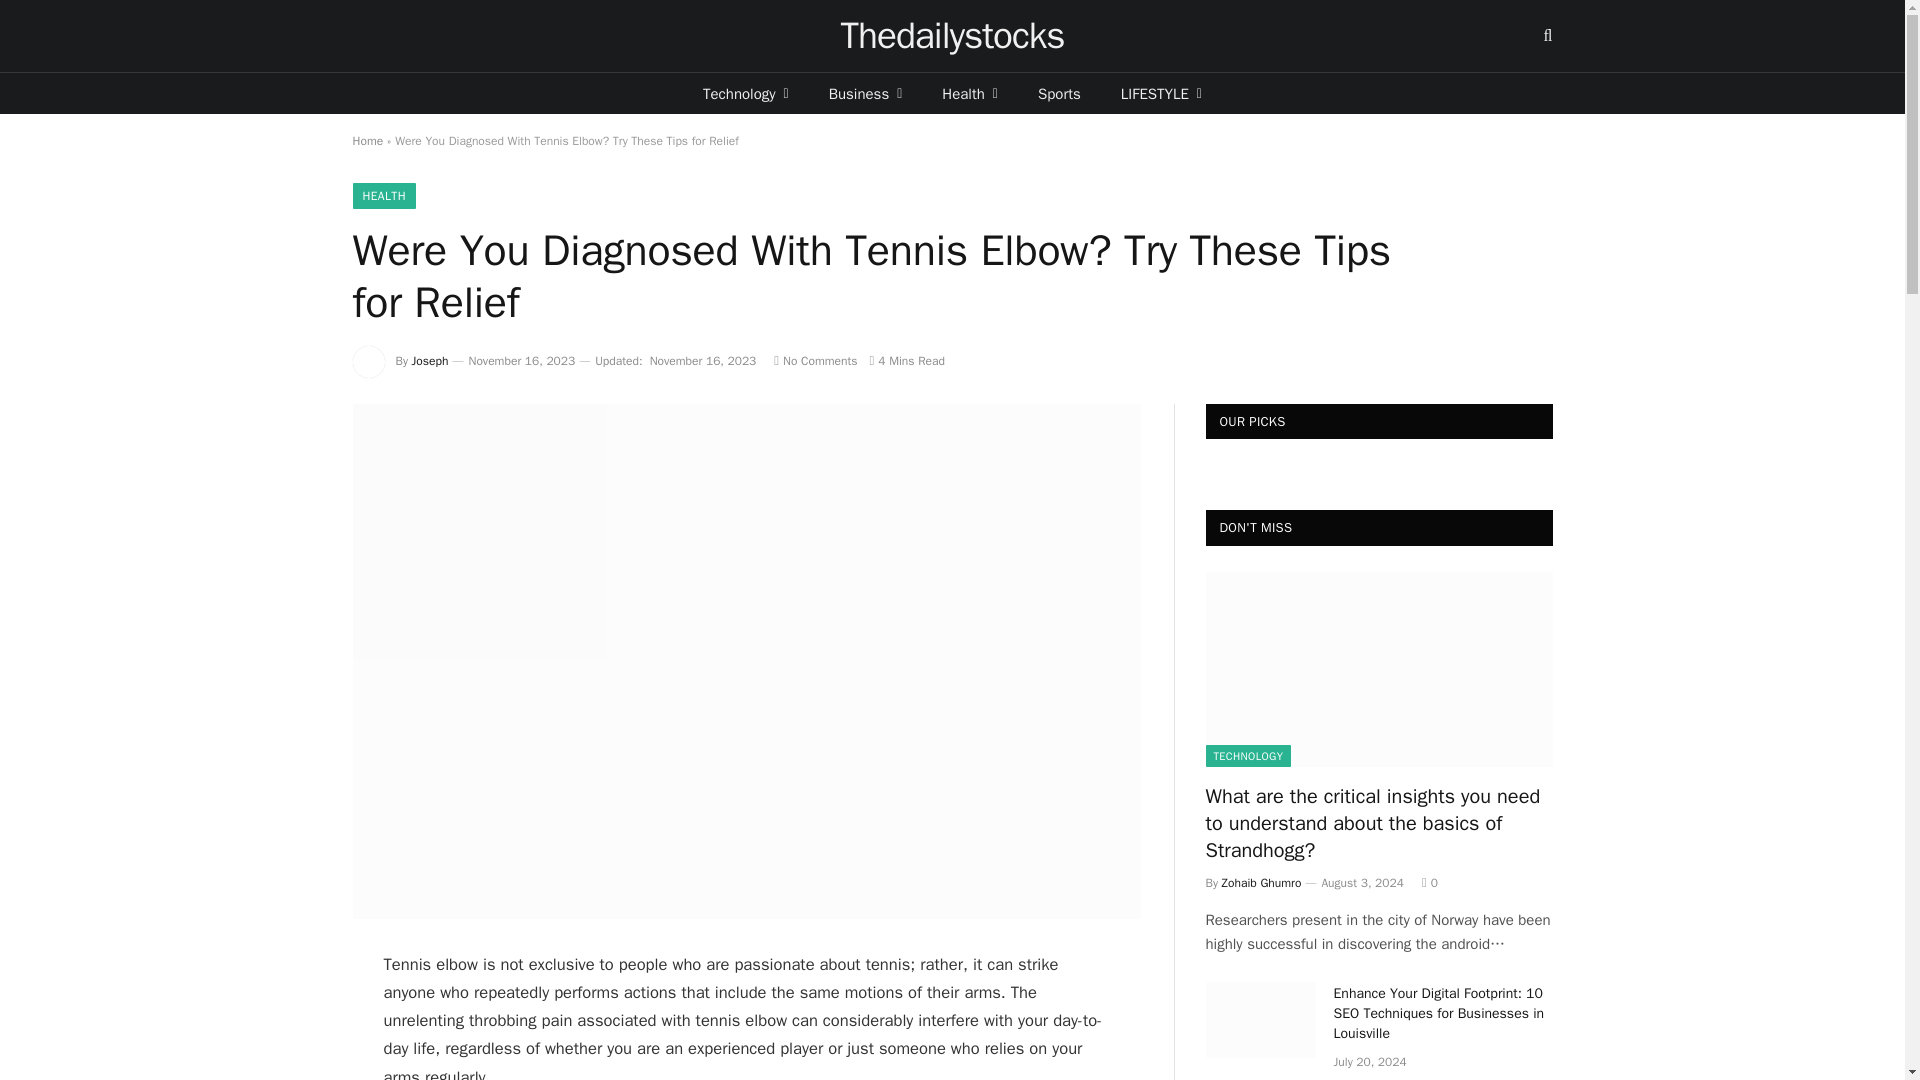  I want to click on Technology, so click(746, 94).